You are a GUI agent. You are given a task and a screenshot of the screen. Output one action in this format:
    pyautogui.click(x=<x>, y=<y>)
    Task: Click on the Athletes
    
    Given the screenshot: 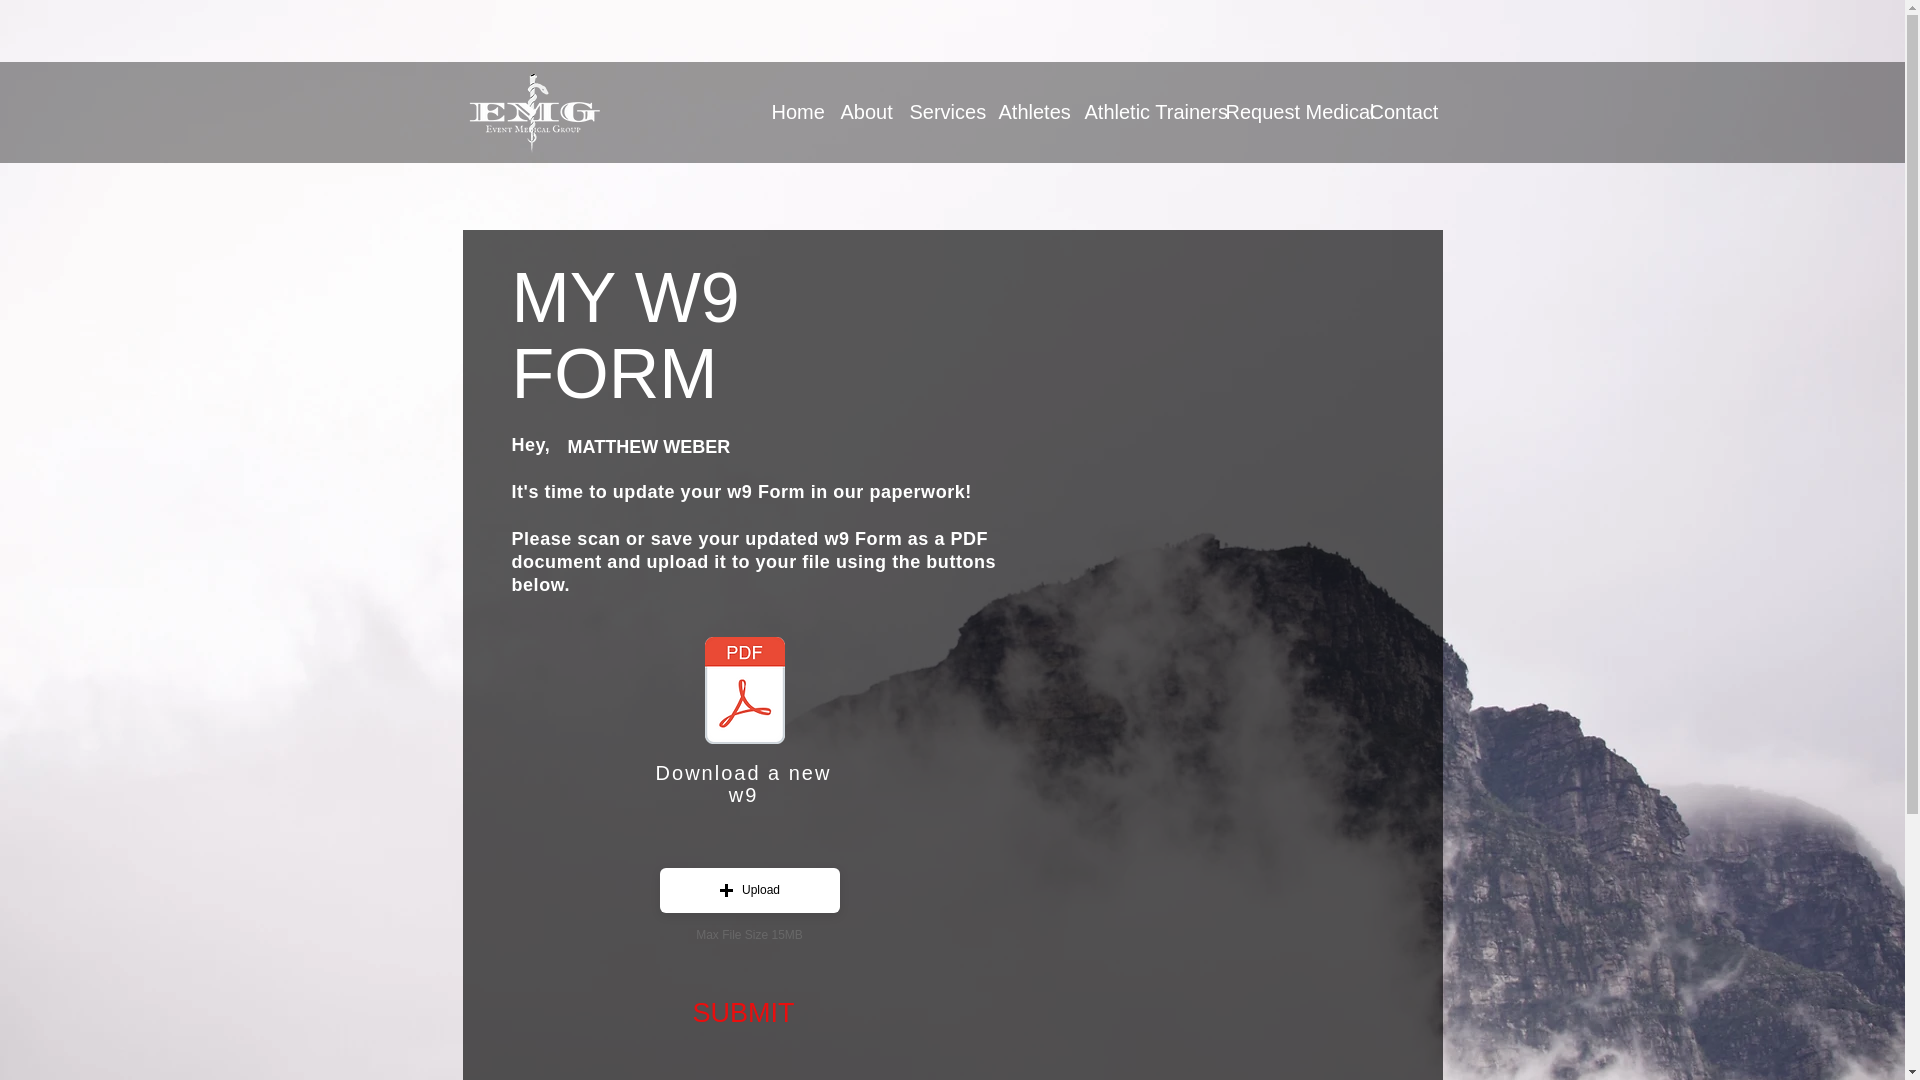 What is the action you would take?
    pyautogui.click(x=1026, y=111)
    